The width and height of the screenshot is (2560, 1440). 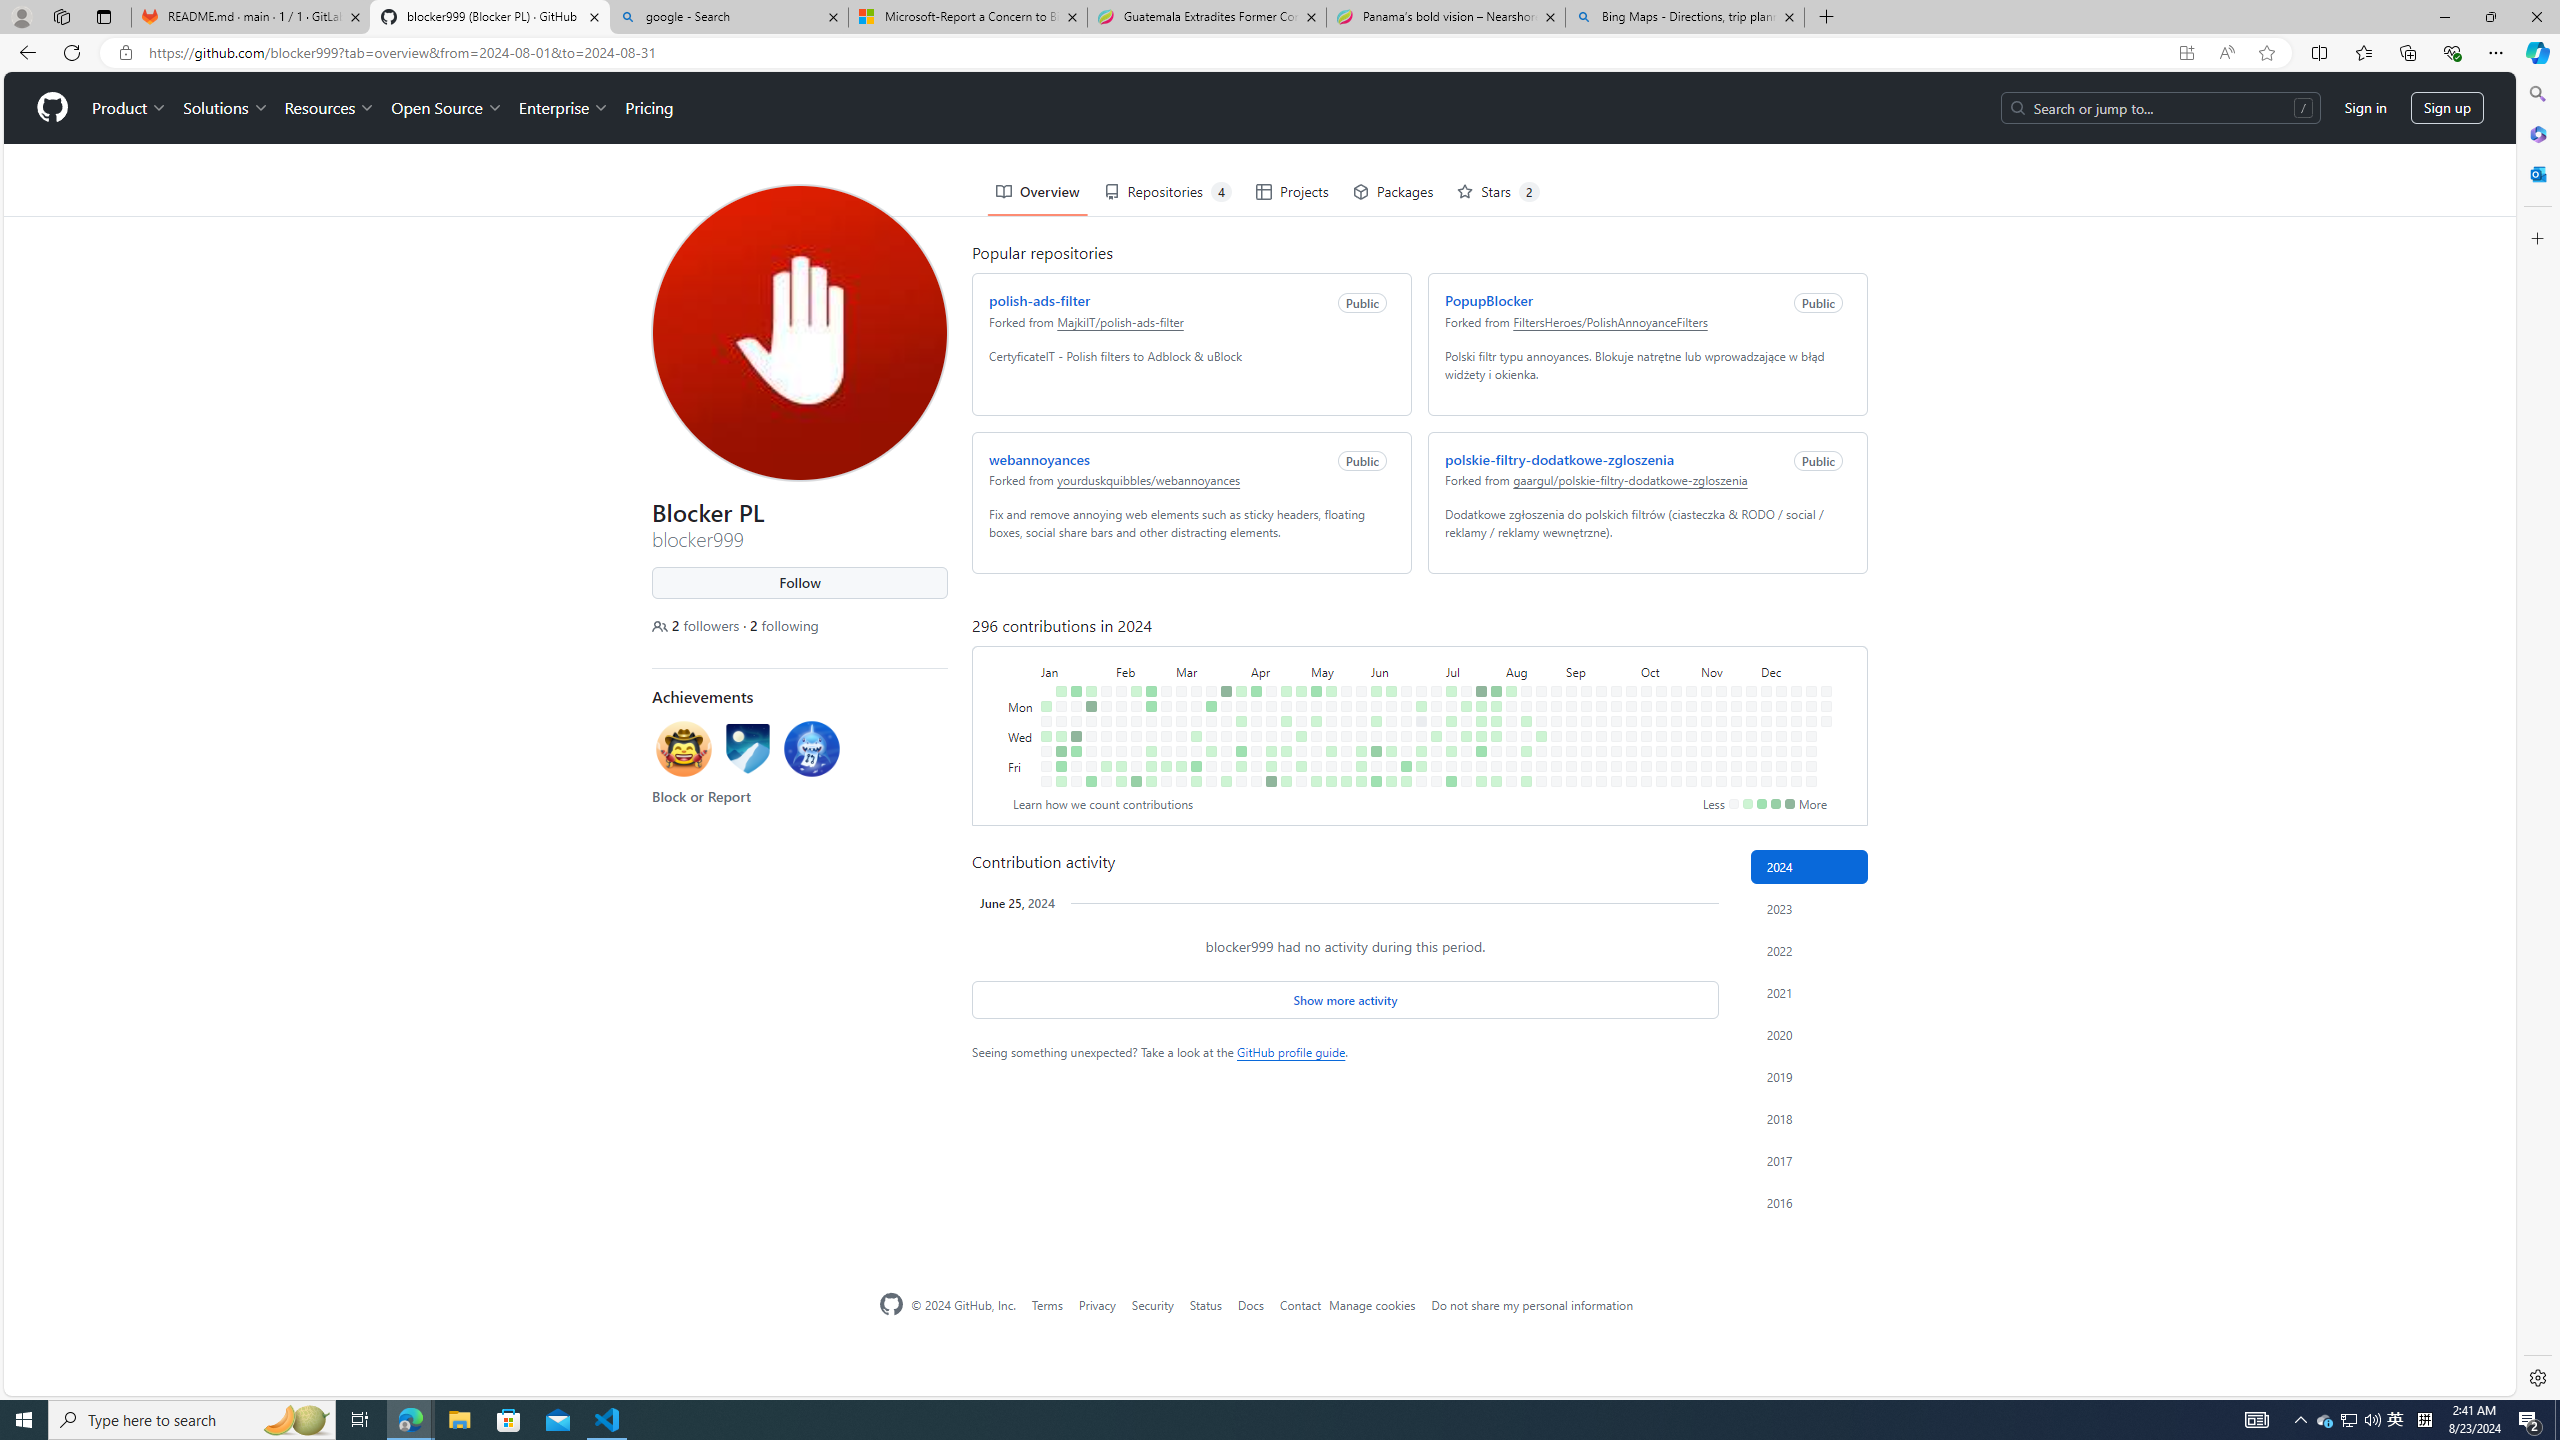 What do you see at coordinates (1342, 618) in the screenshot?
I see `No contributions on May 19th.` at bounding box center [1342, 618].